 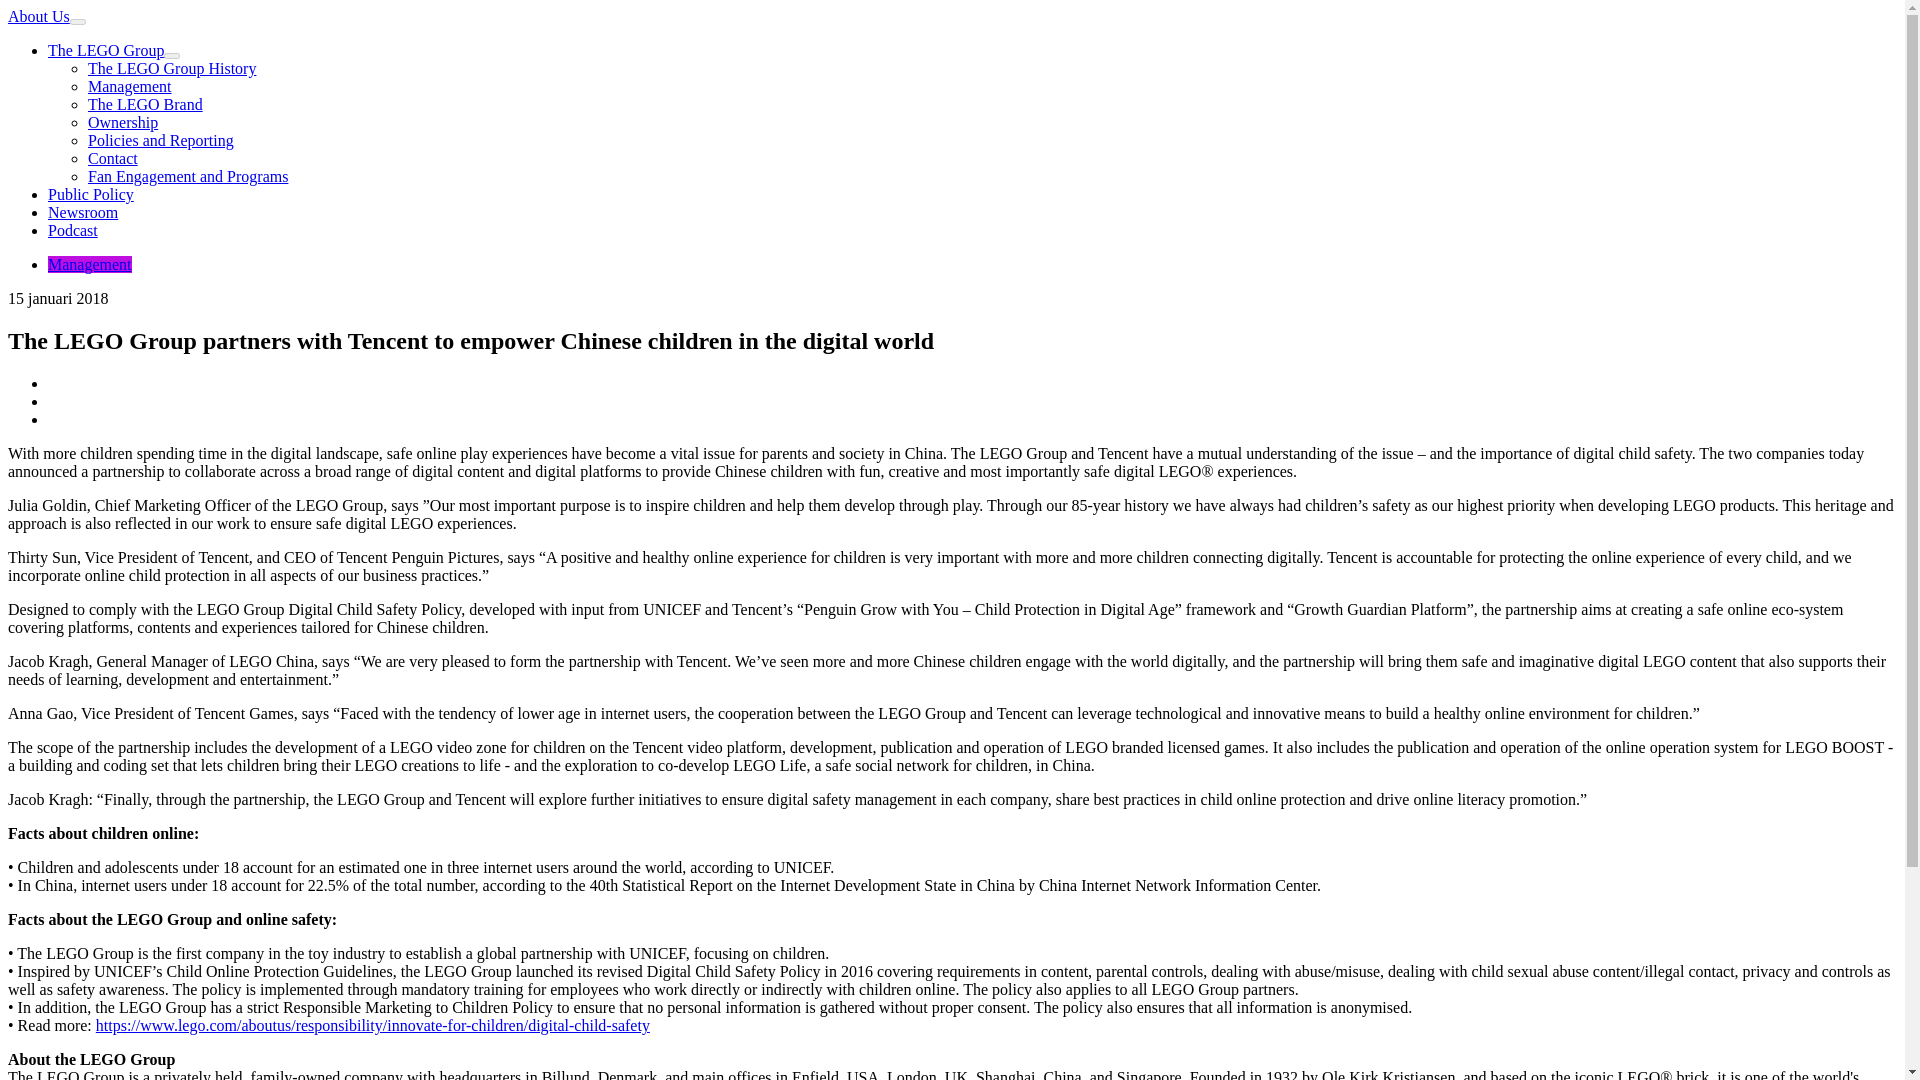 What do you see at coordinates (146, 104) in the screenshot?
I see `The LEGO Brand` at bounding box center [146, 104].